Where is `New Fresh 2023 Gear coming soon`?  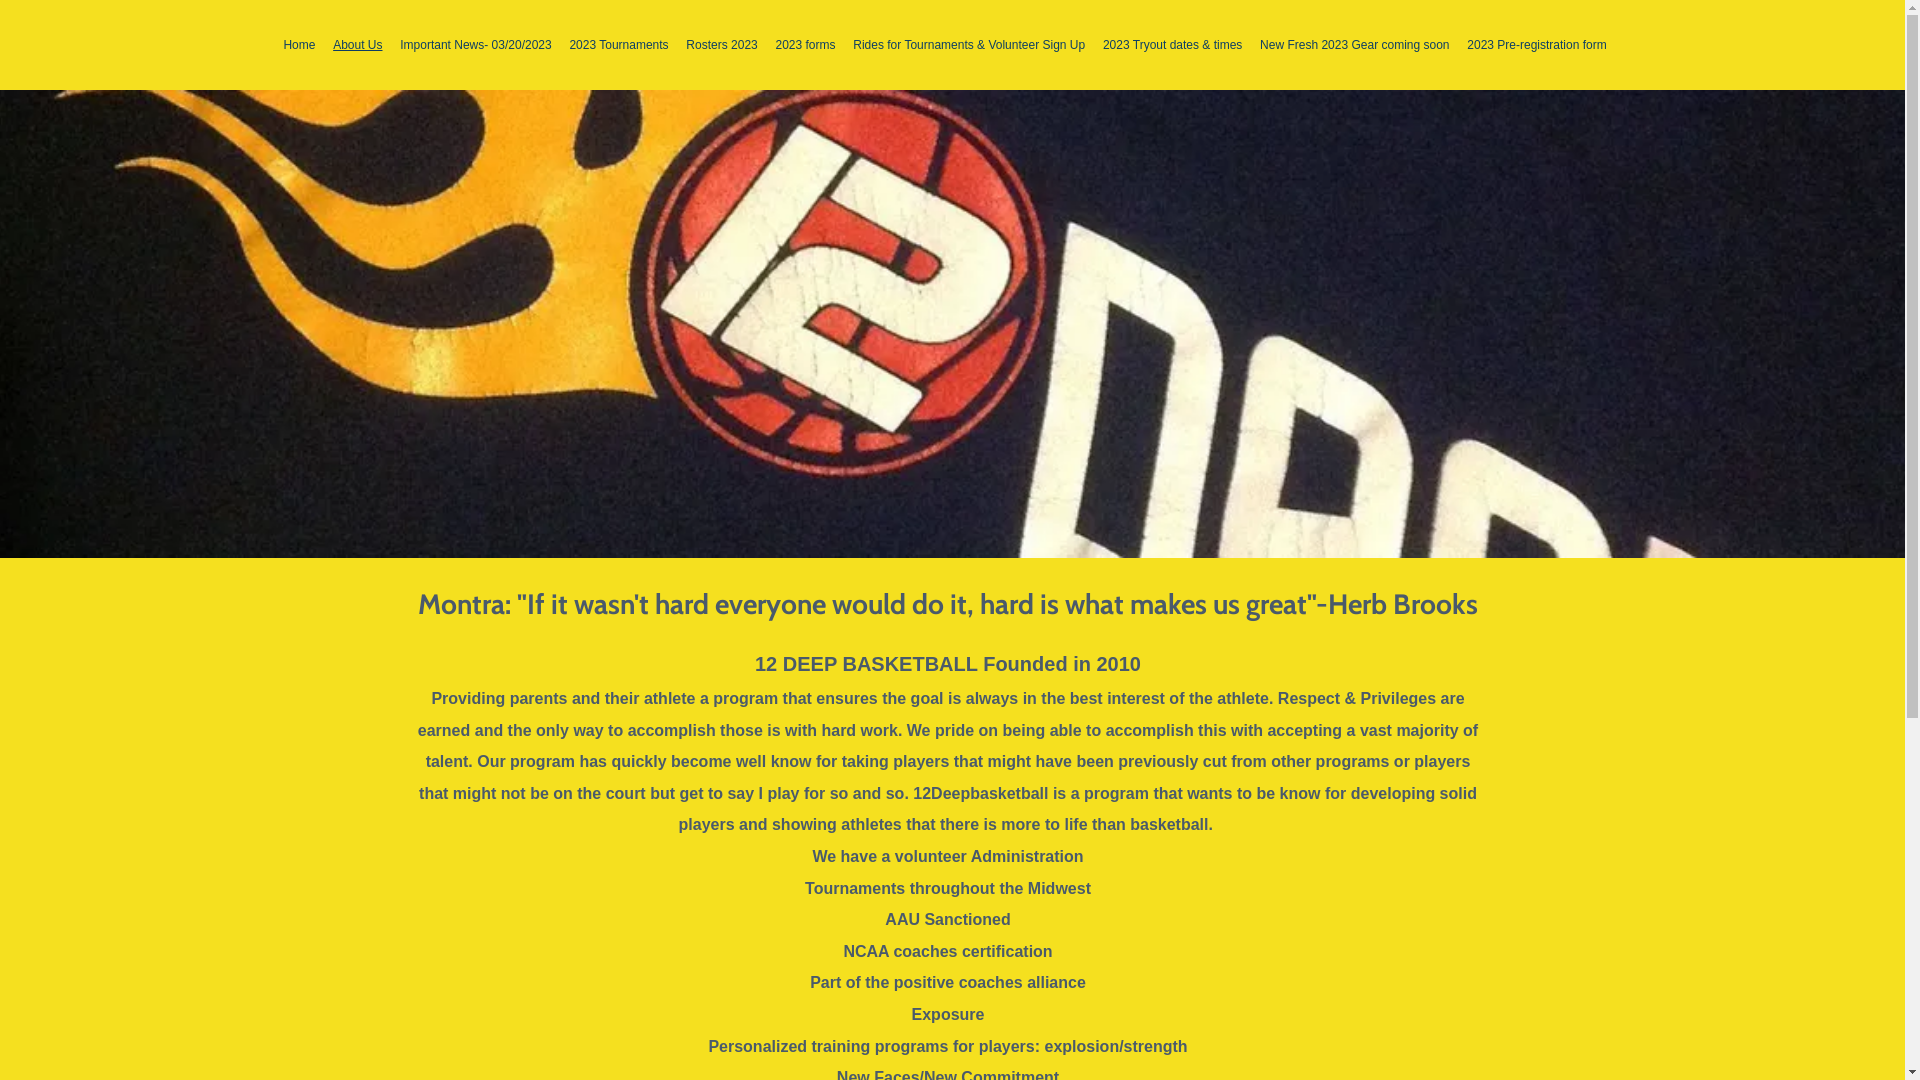
New Fresh 2023 Gear coming soon is located at coordinates (1354, 45).